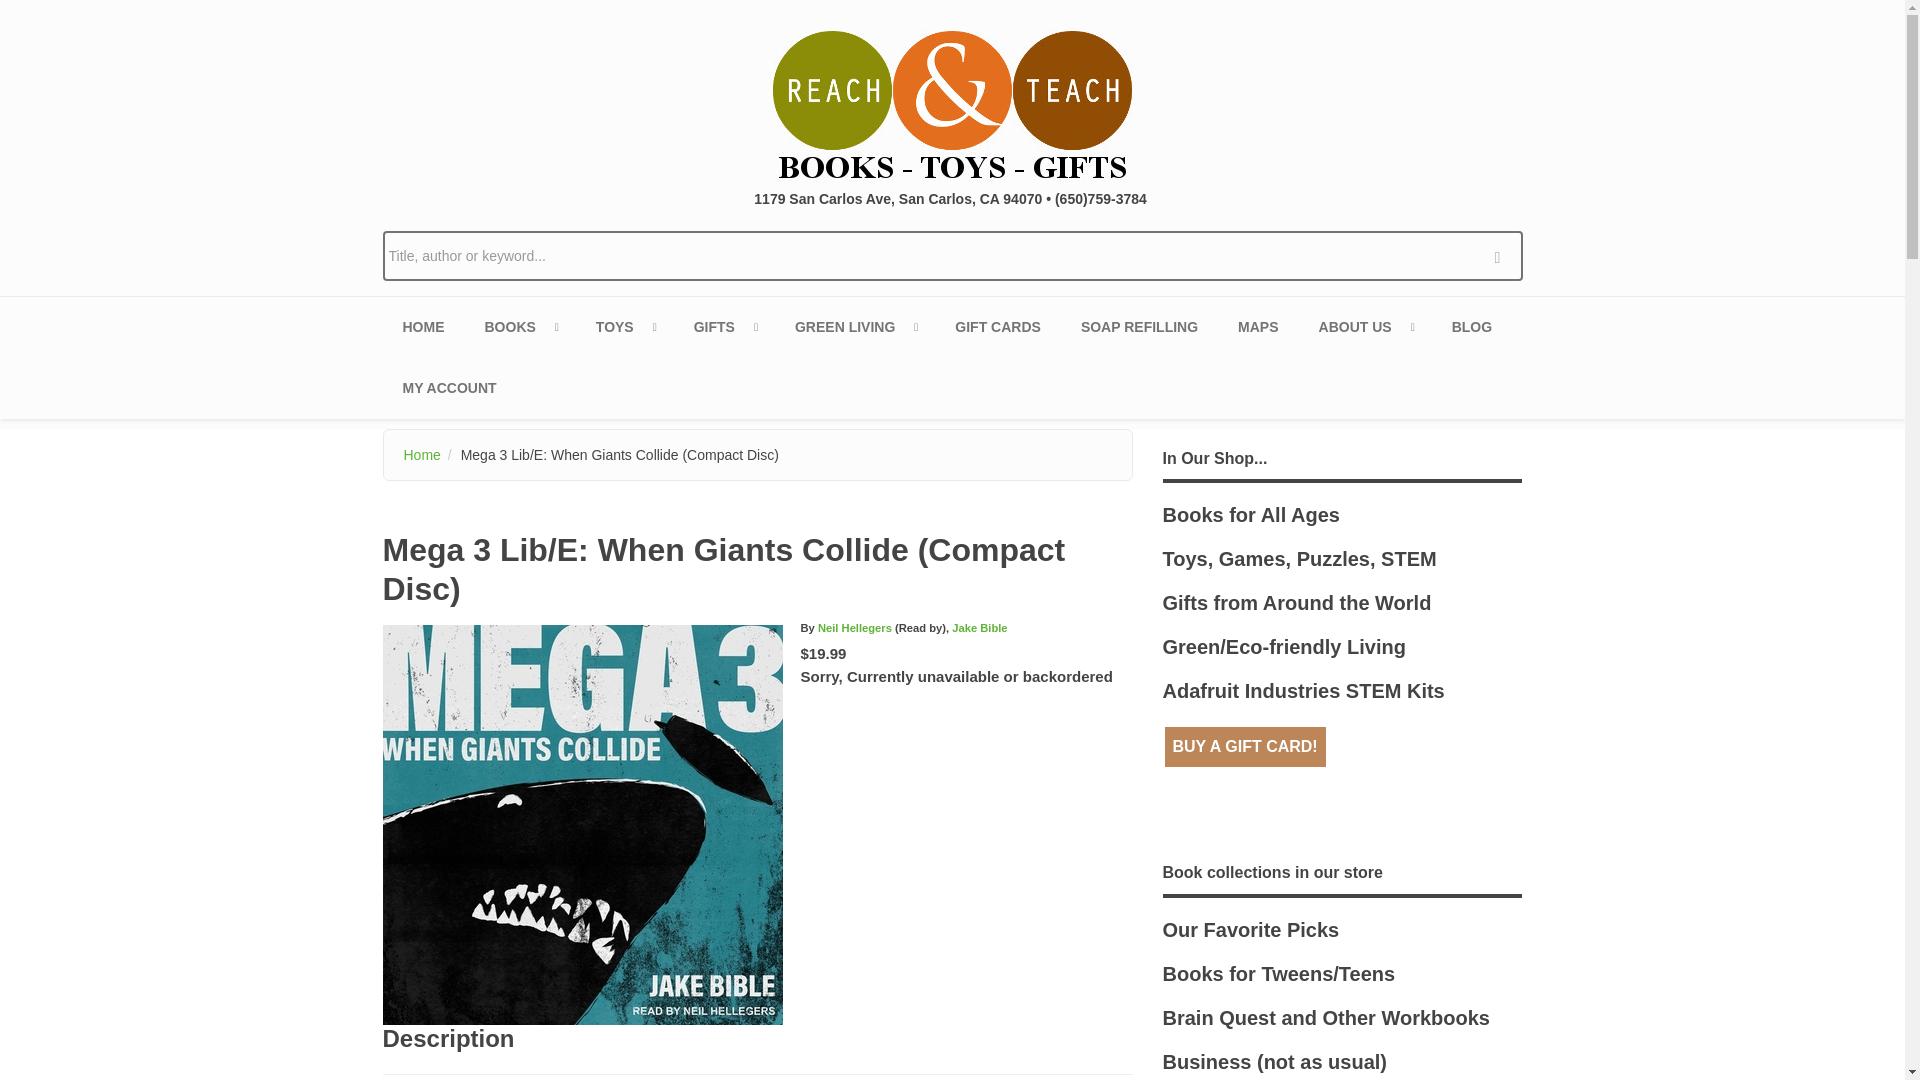  Describe the element at coordinates (1257, 327) in the screenshot. I see `Maps` at that location.